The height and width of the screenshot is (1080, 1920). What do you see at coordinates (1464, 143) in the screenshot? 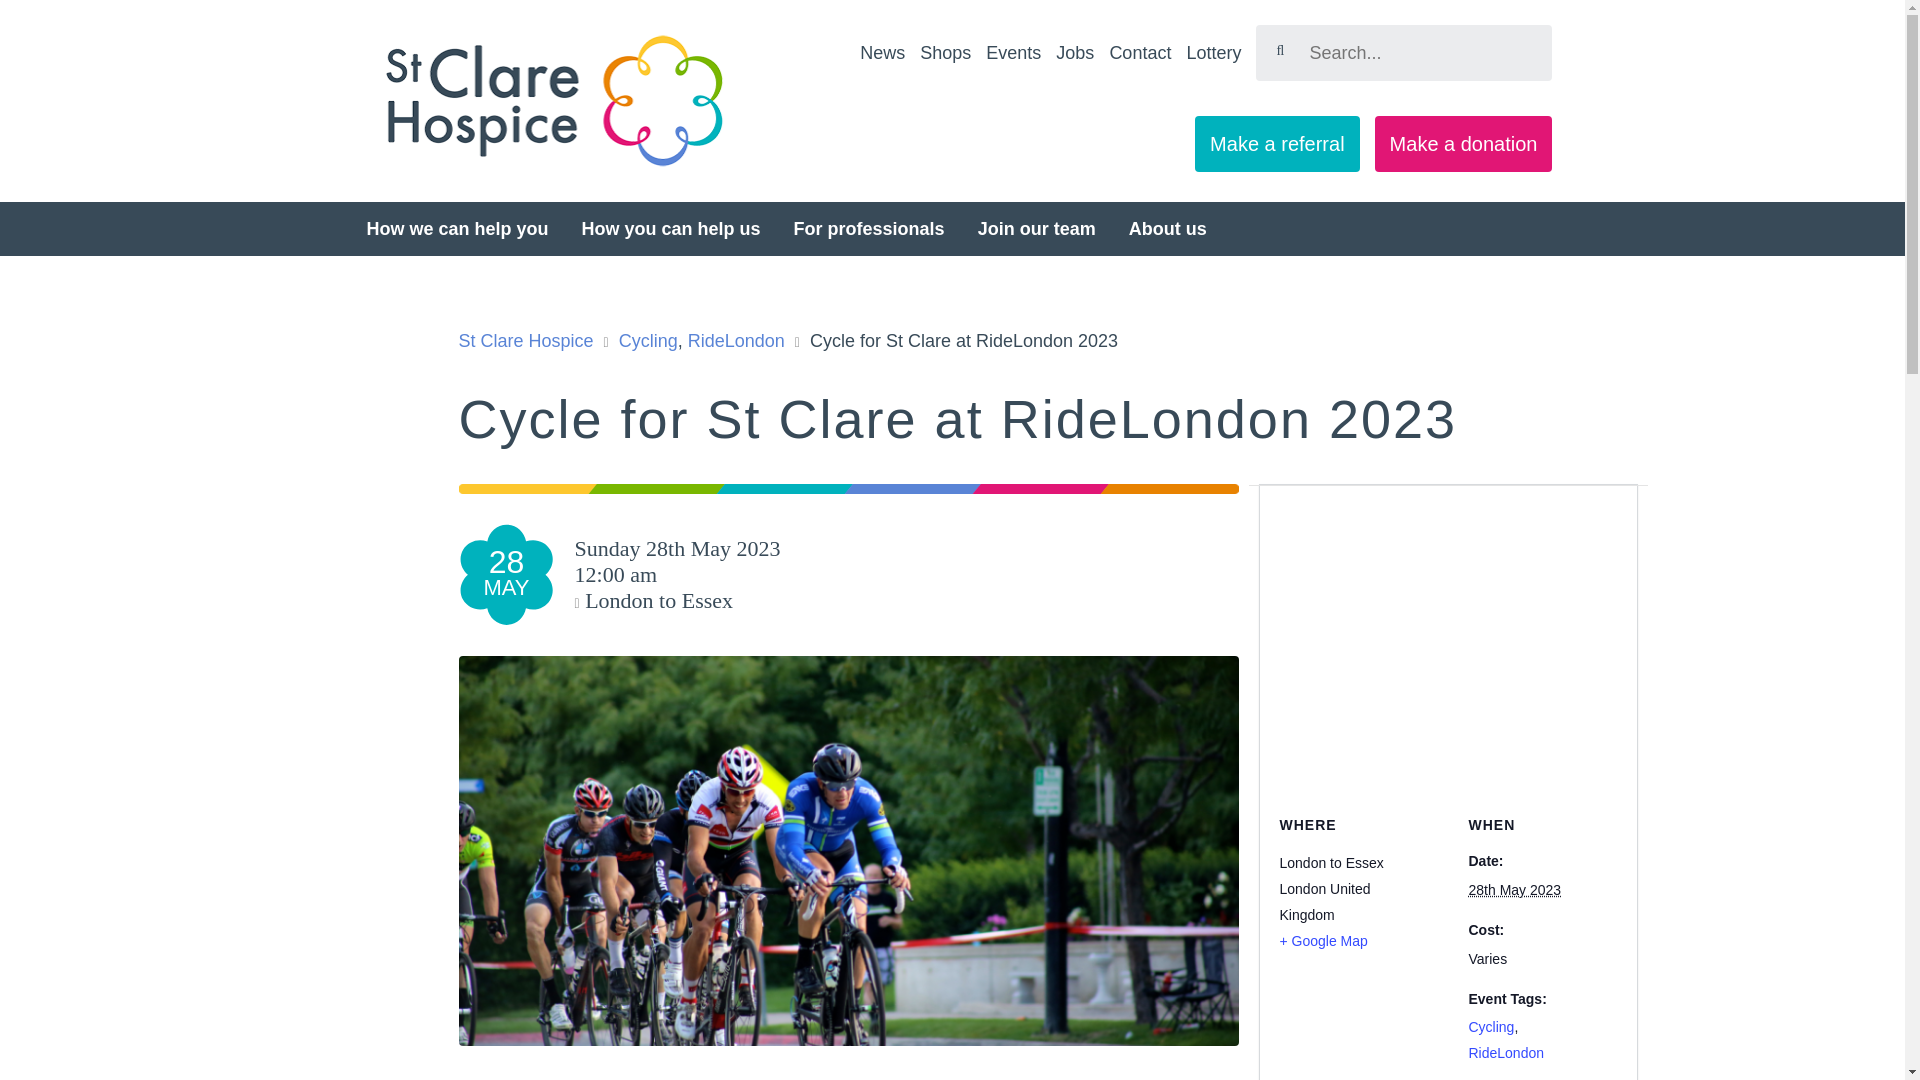
I see `Make a donation` at bounding box center [1464, 143].